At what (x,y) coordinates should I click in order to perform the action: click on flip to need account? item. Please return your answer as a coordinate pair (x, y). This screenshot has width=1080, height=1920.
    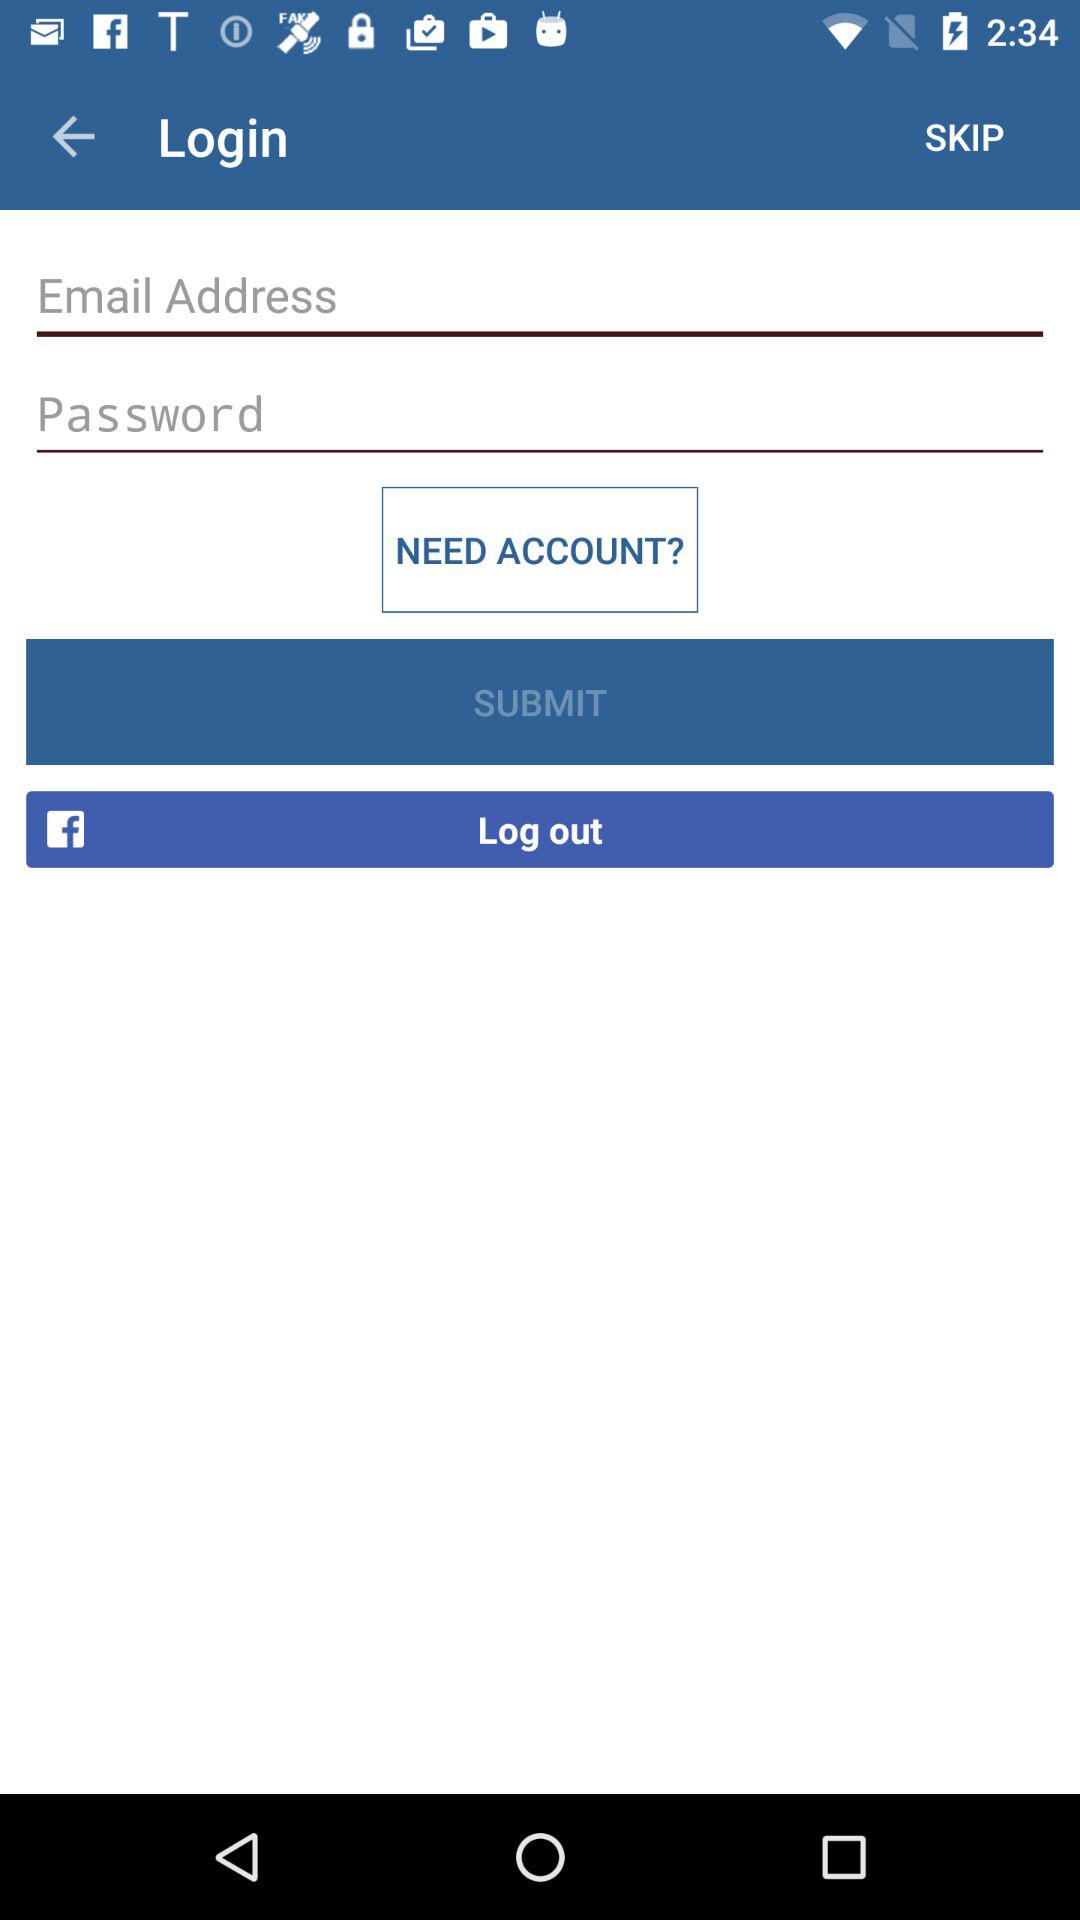
    Looking at the image, I should click on (540, 549).